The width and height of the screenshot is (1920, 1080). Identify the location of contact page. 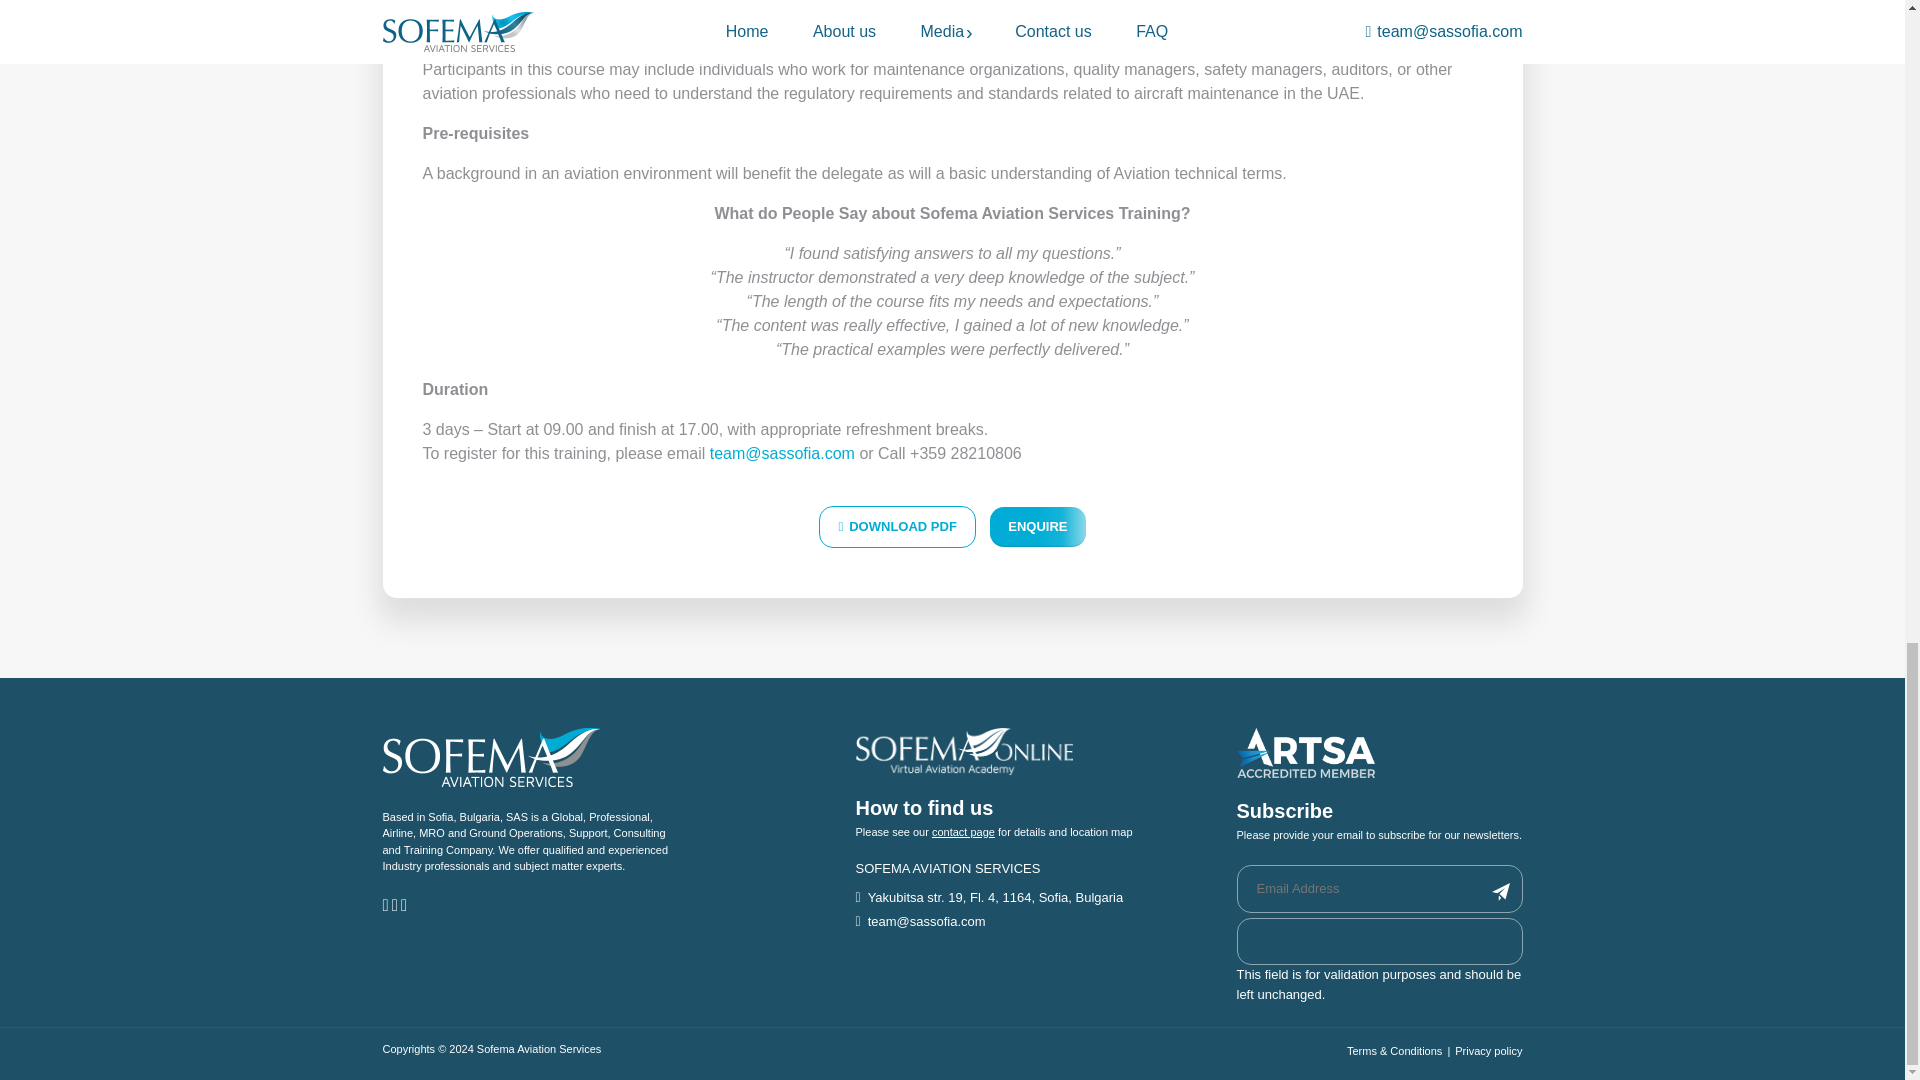
(962, 832).